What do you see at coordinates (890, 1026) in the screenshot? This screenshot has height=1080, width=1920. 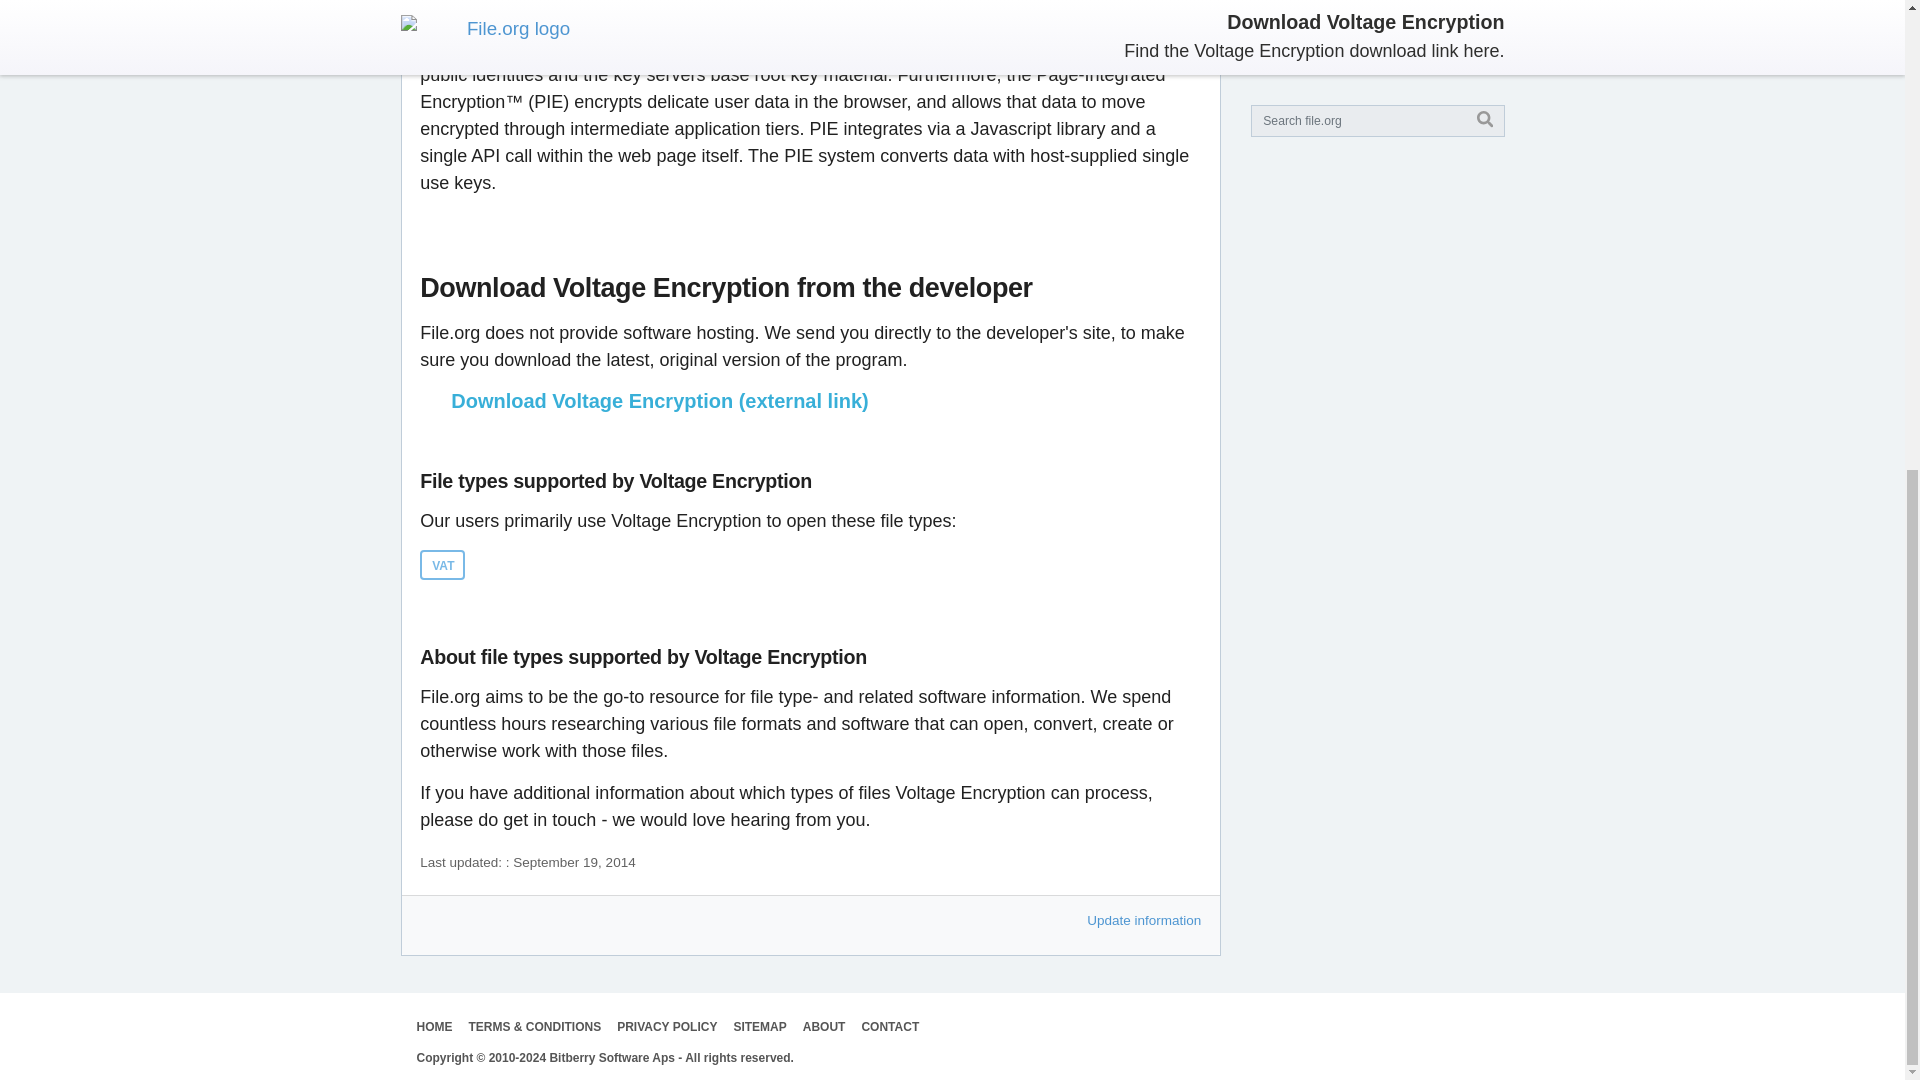 I see `CONTACT` at bounding box center [890, 1026].